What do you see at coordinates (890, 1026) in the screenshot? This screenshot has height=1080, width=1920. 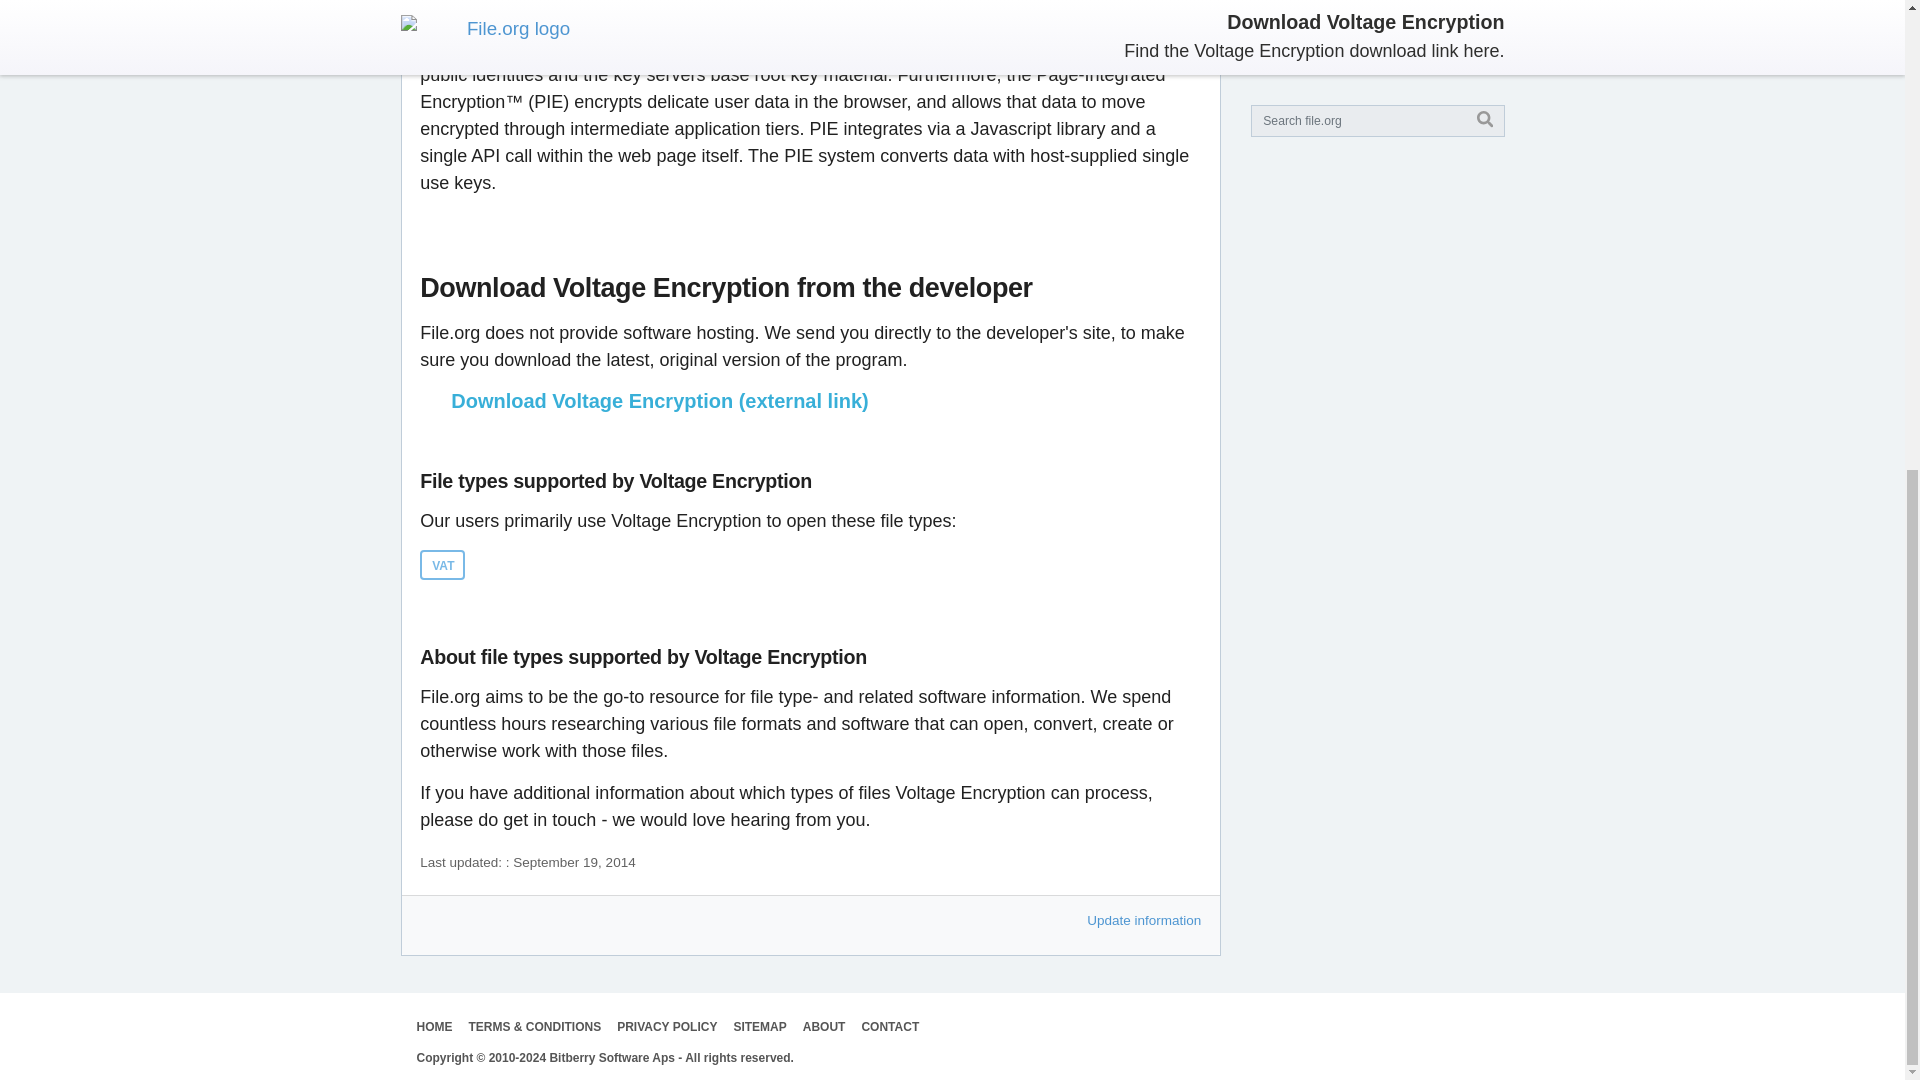 I see `CONTACT` at bounding box center [890, 1026].